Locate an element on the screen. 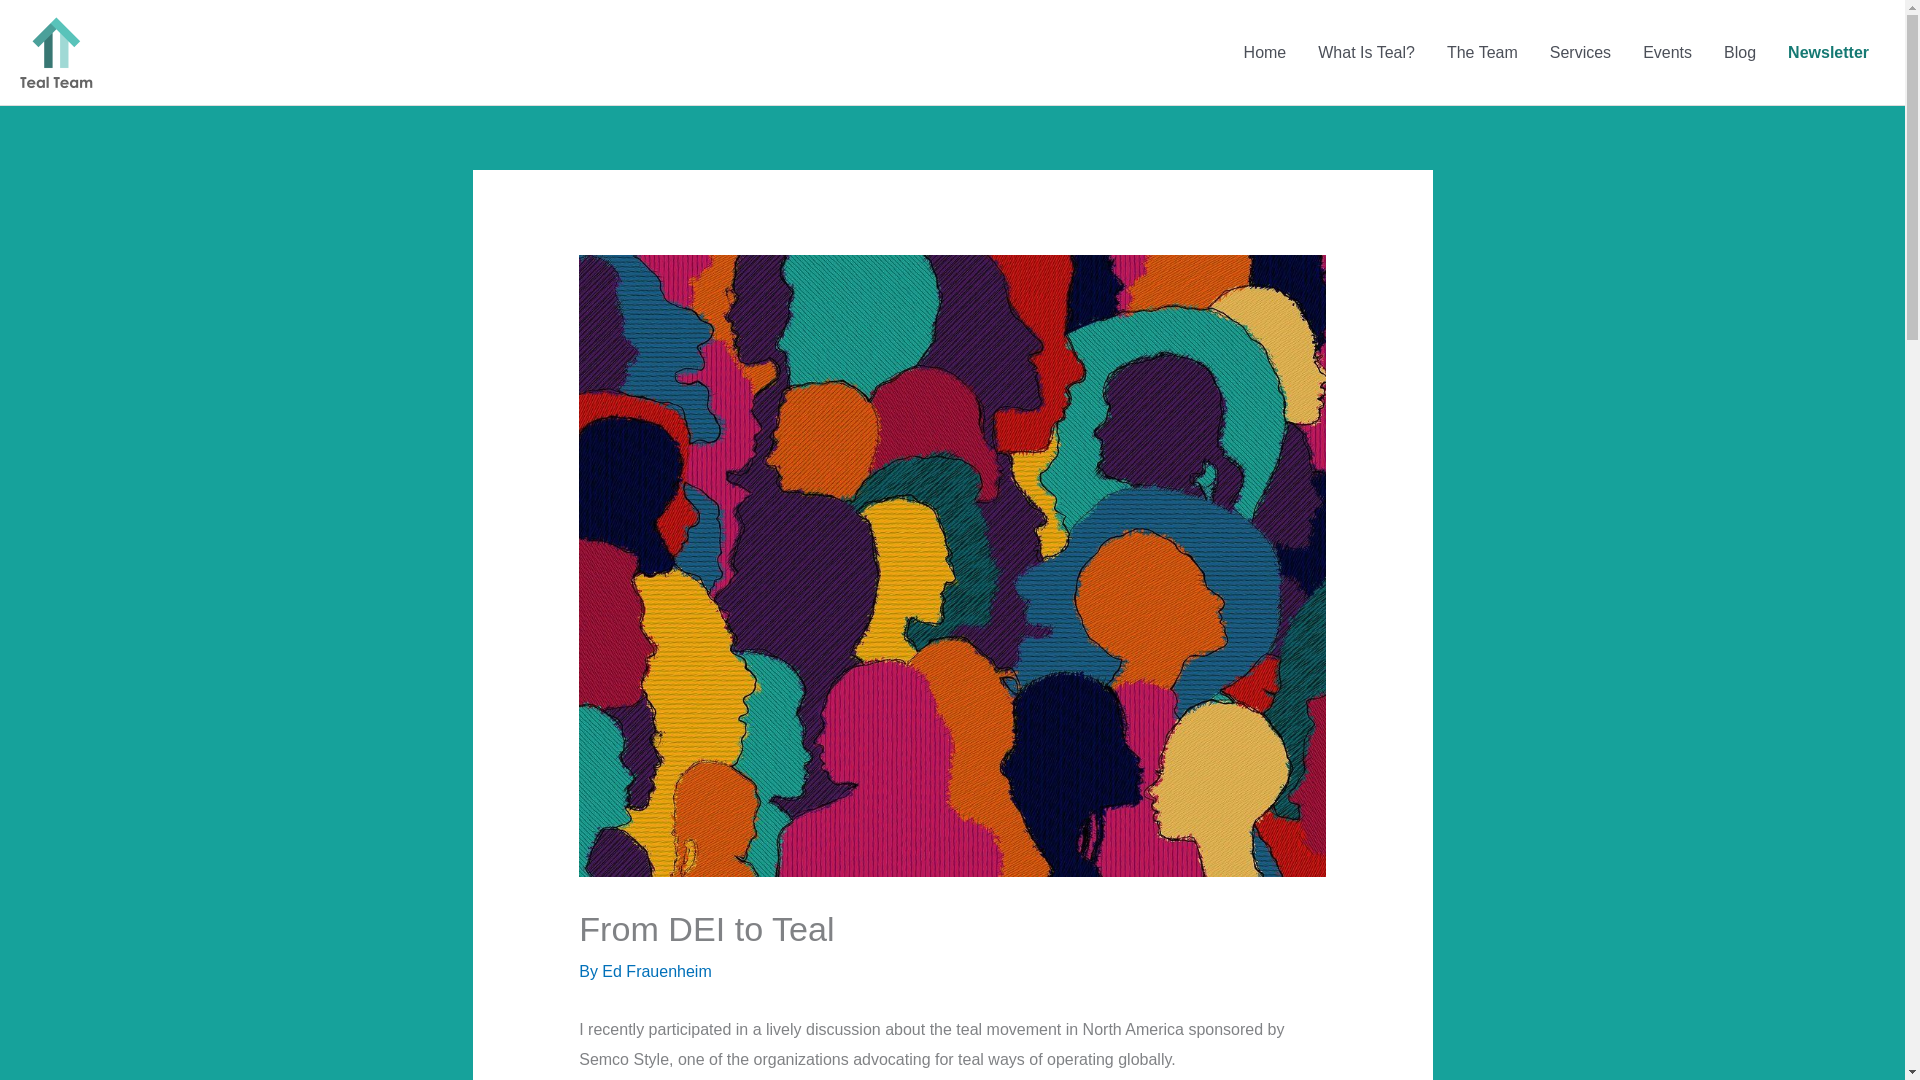  What Is Teal? is located at coordinates (1366, 52).